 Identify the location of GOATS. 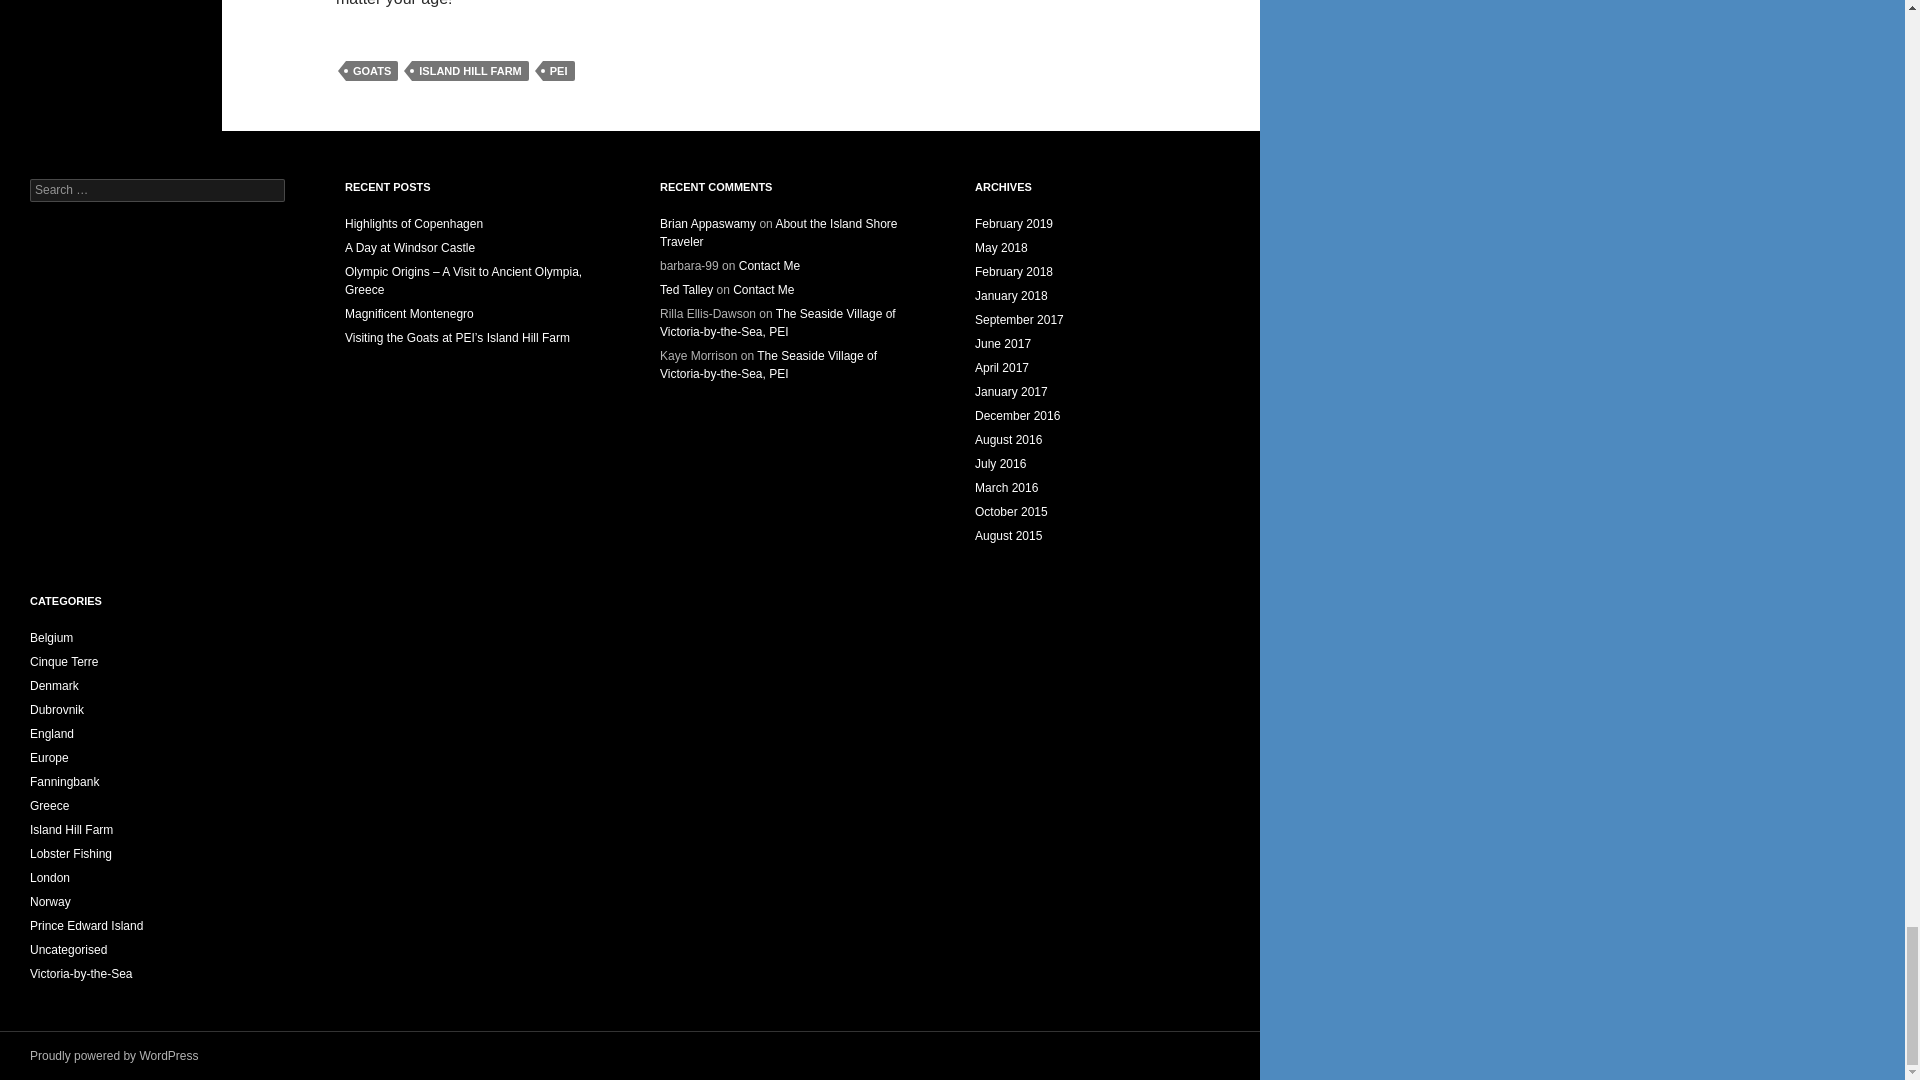
(371, 70).